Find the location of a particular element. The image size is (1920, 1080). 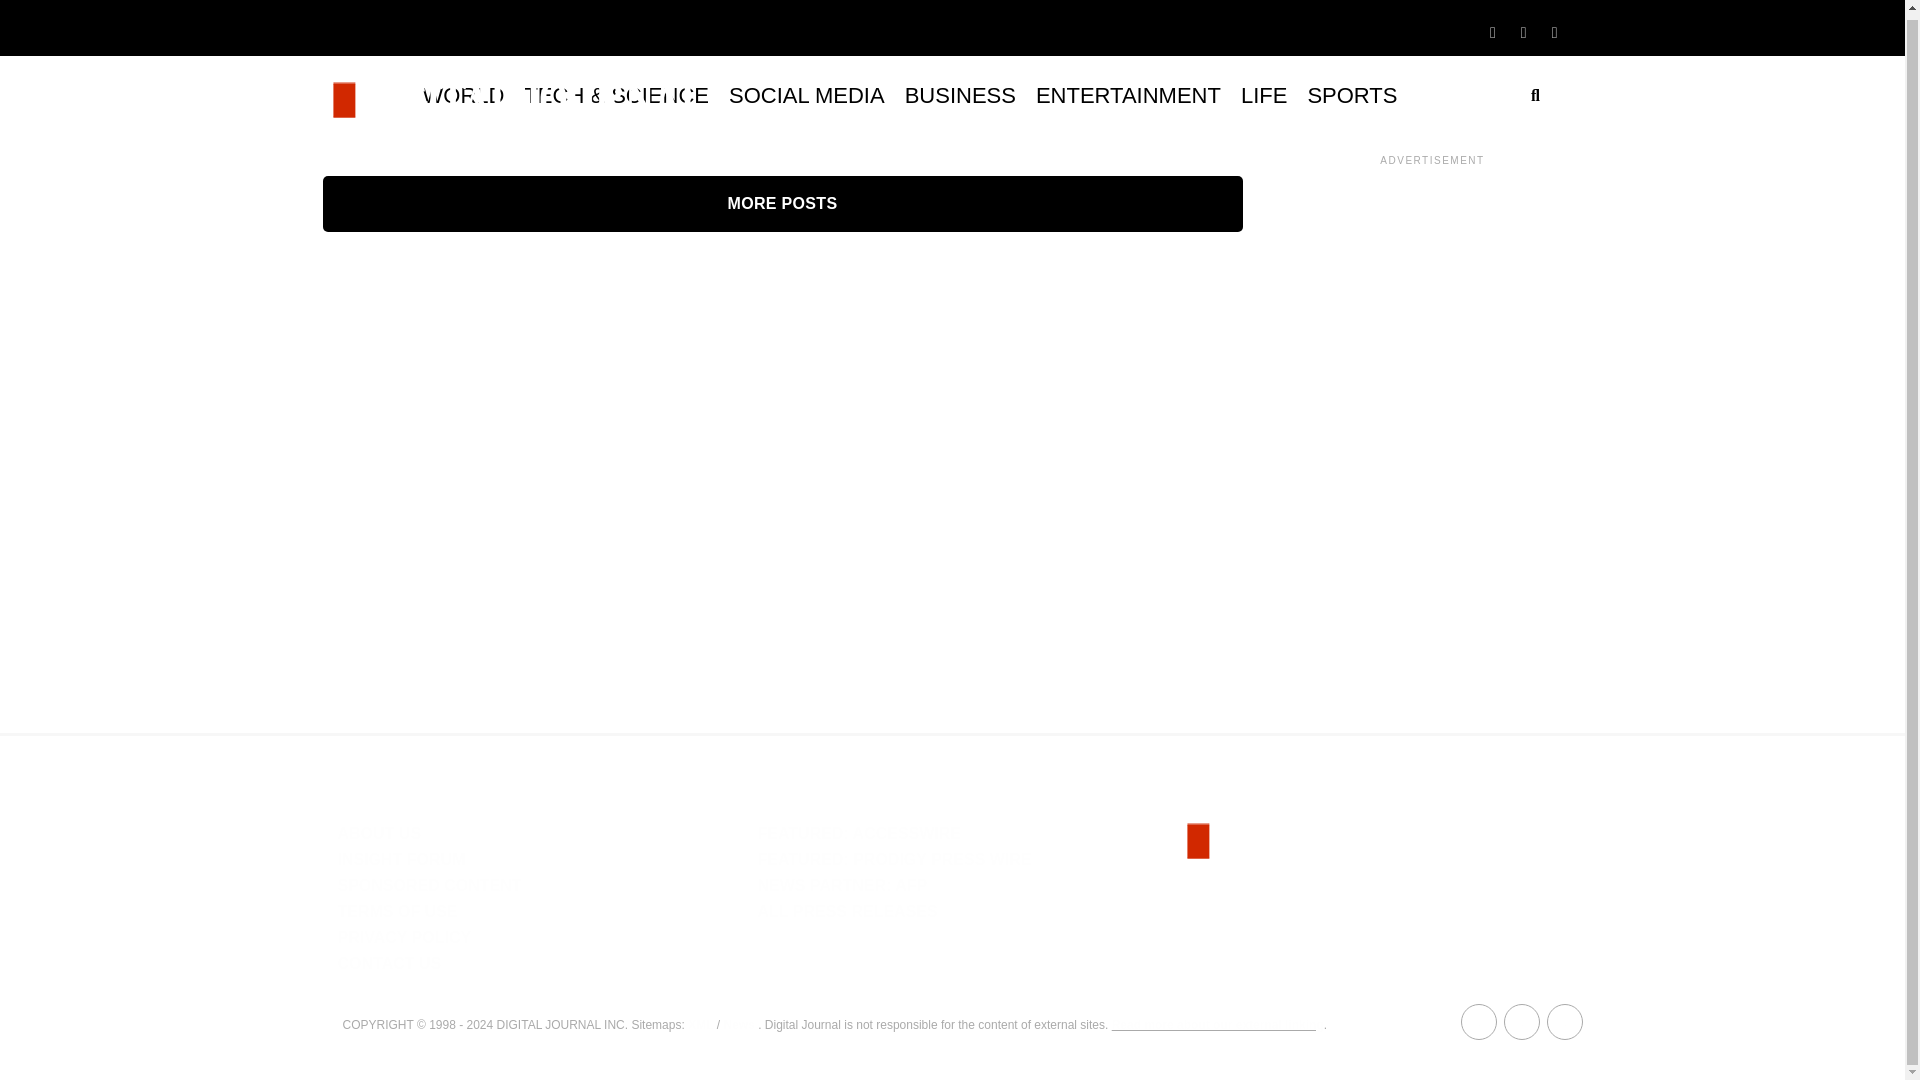

ABOUT US is located at coordinates (380, 834).